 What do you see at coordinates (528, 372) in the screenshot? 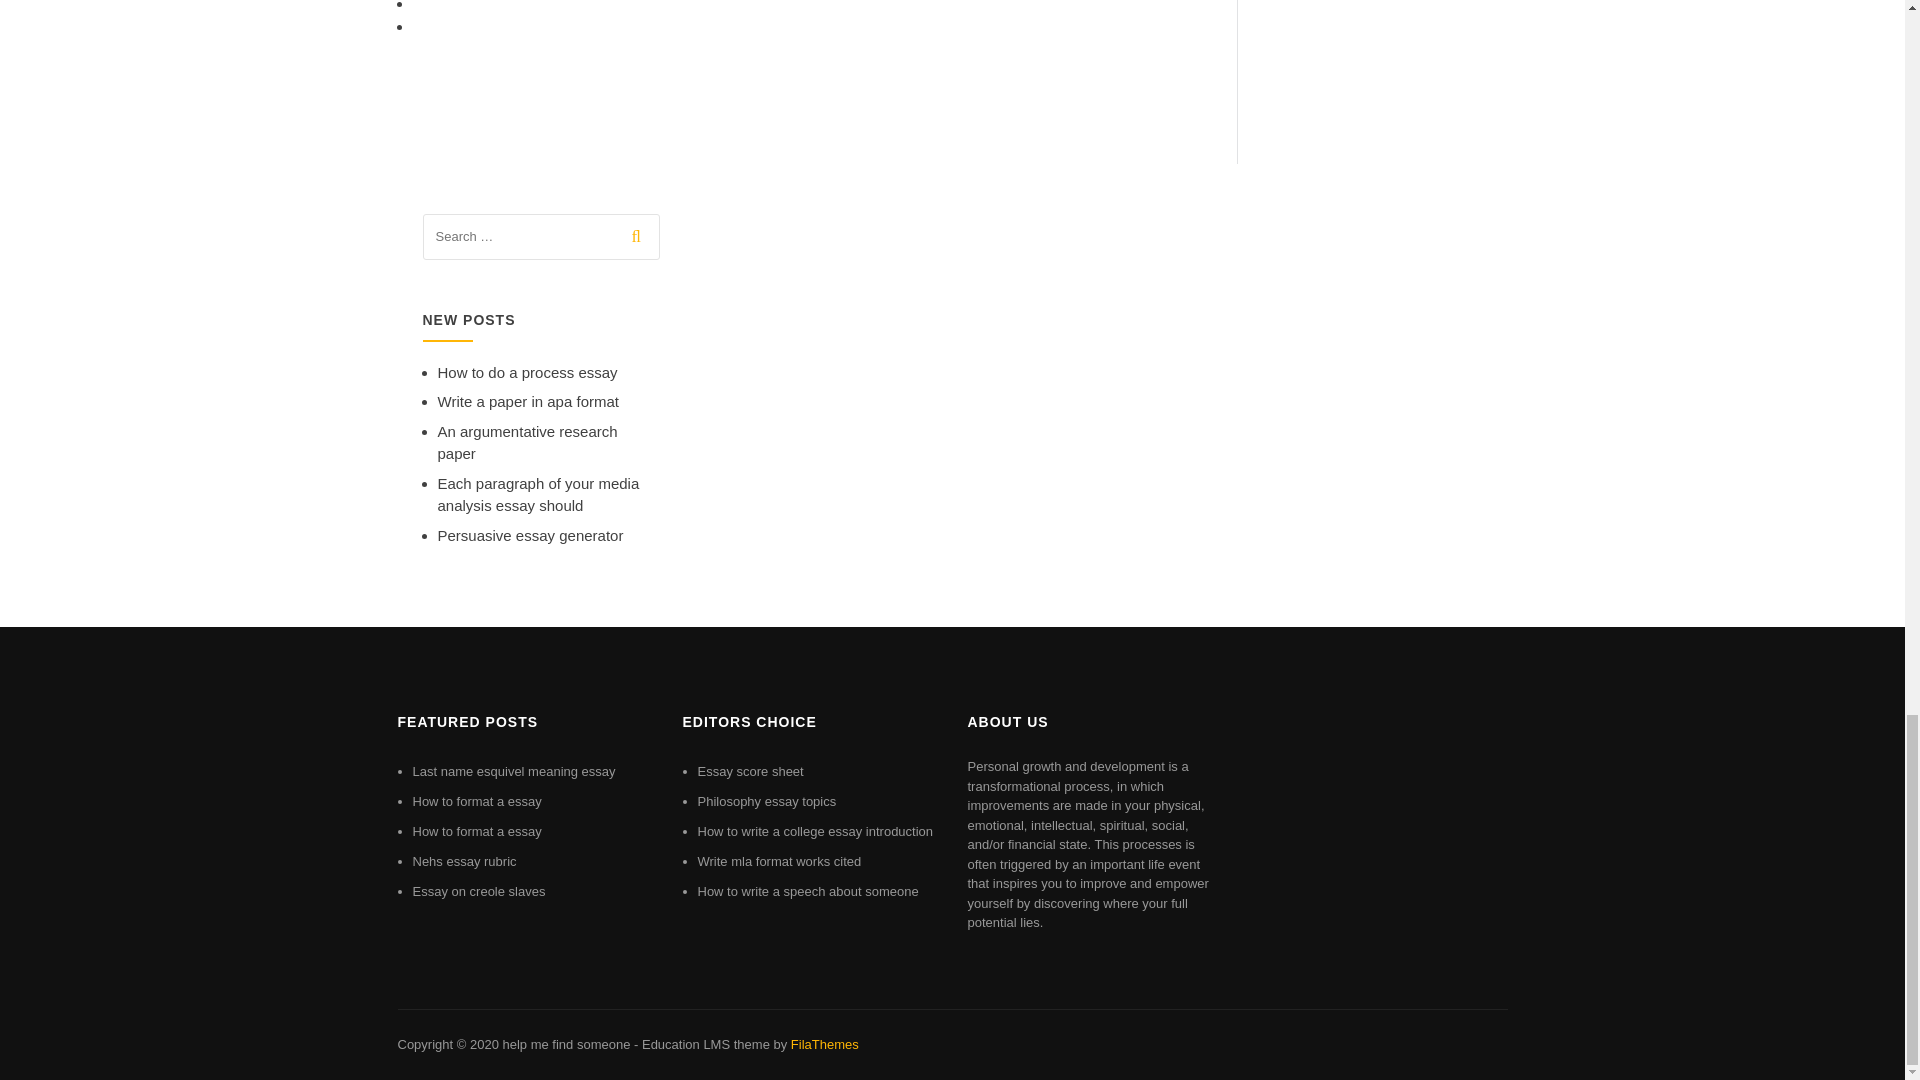
I see `How to do a process essay` at bounding box center [528, 372].